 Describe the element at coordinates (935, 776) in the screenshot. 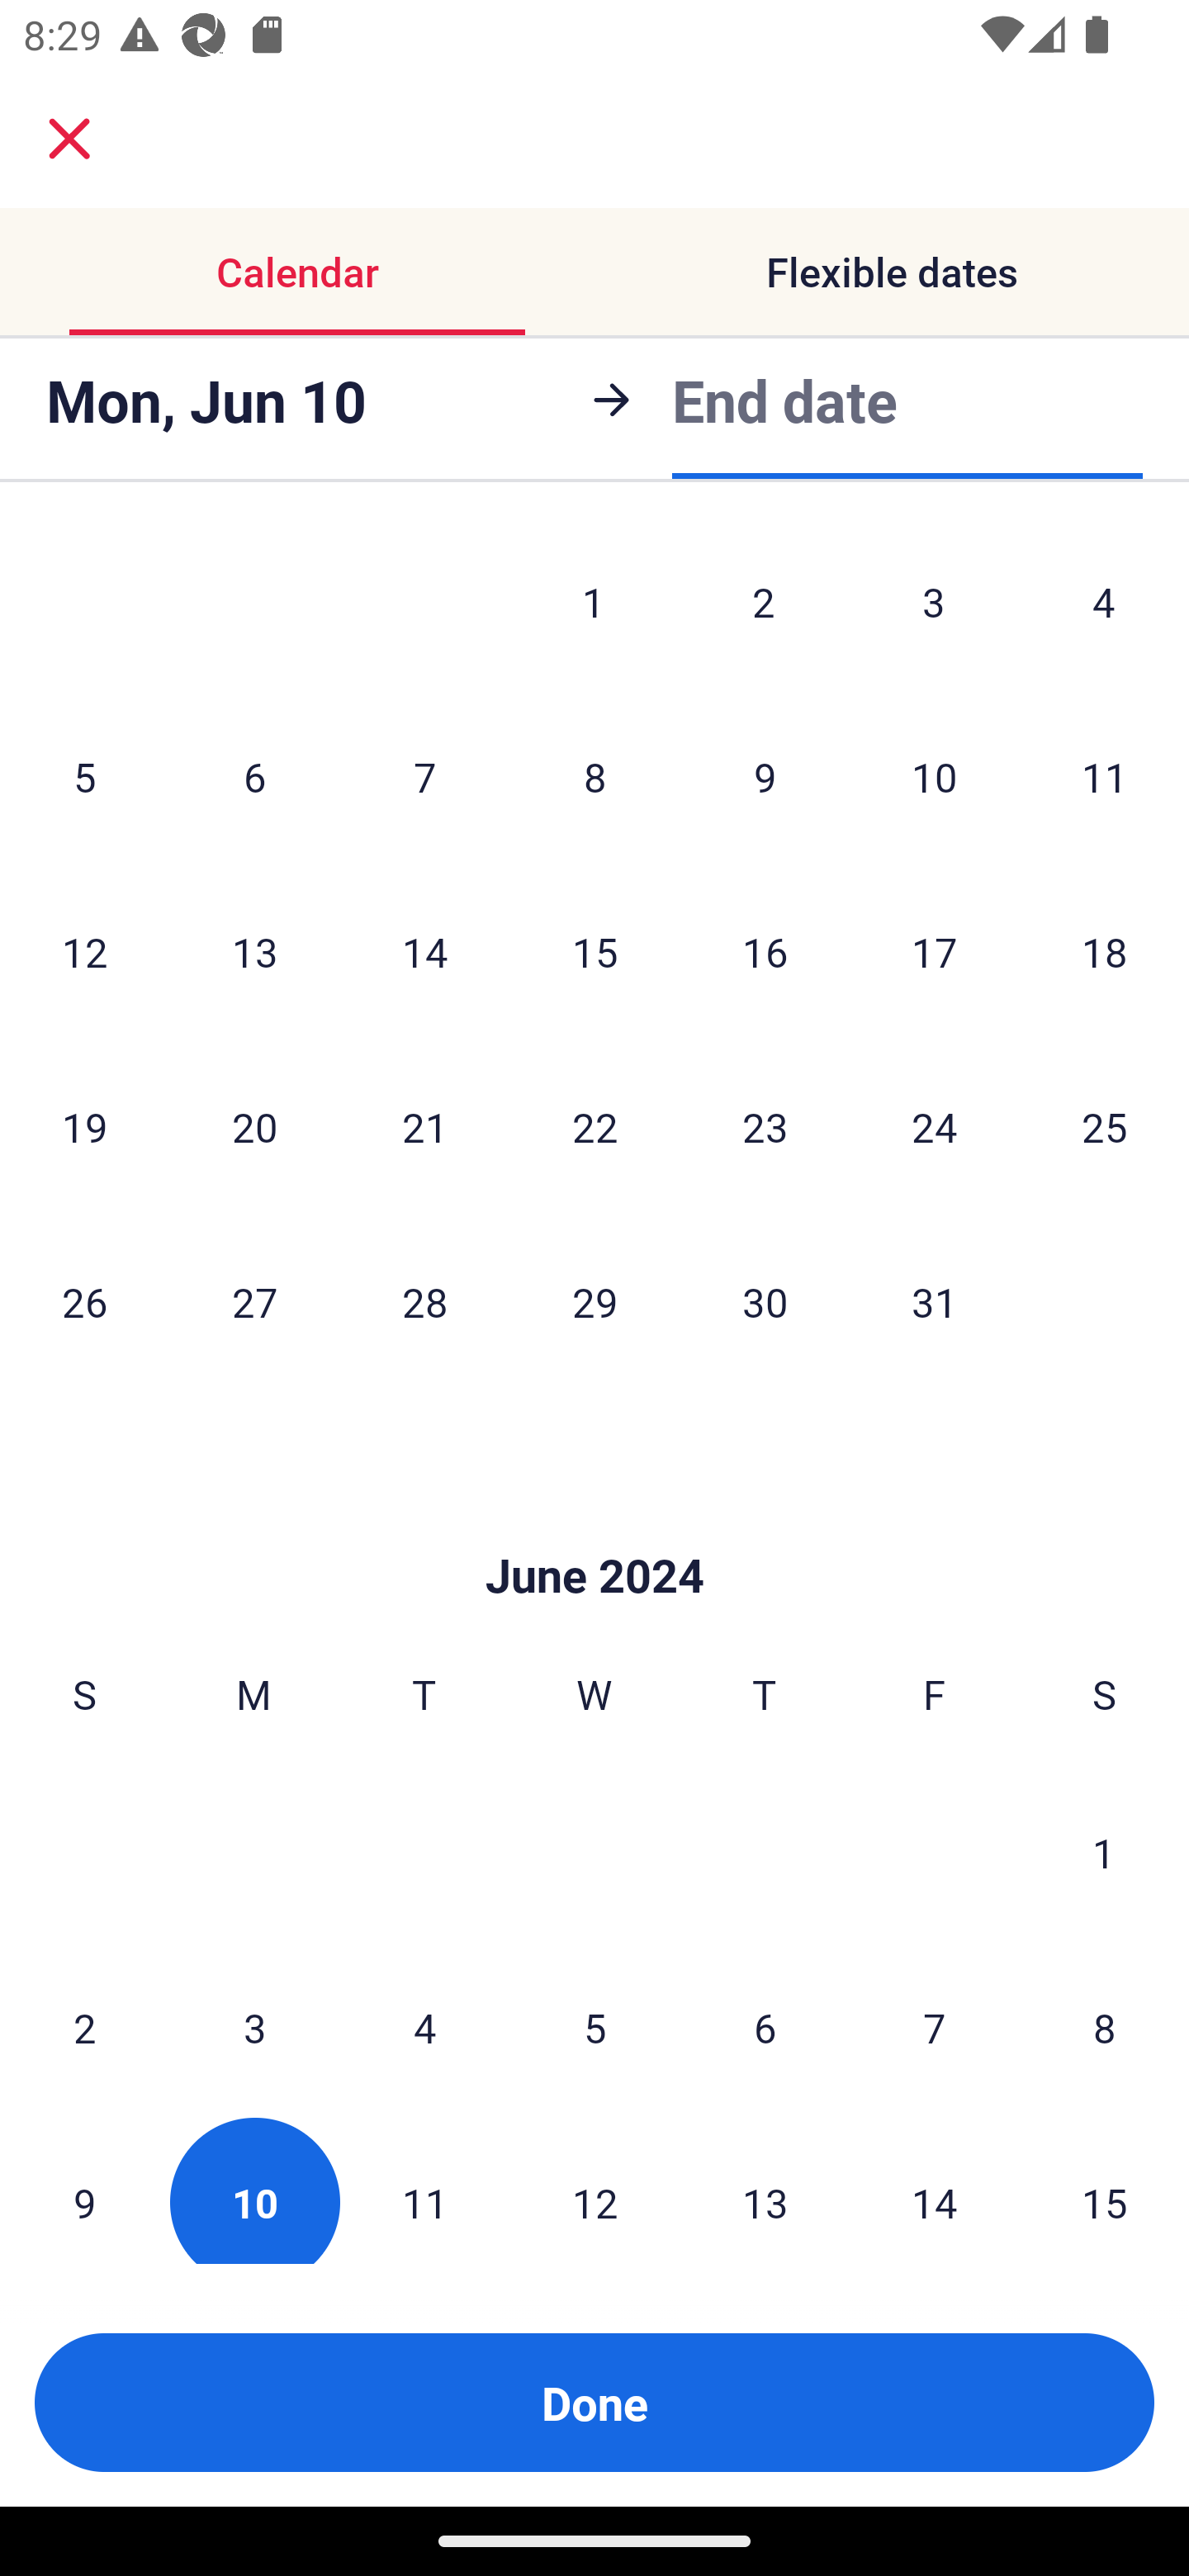

I see `10 Friday, May 10, 2024` at that location.